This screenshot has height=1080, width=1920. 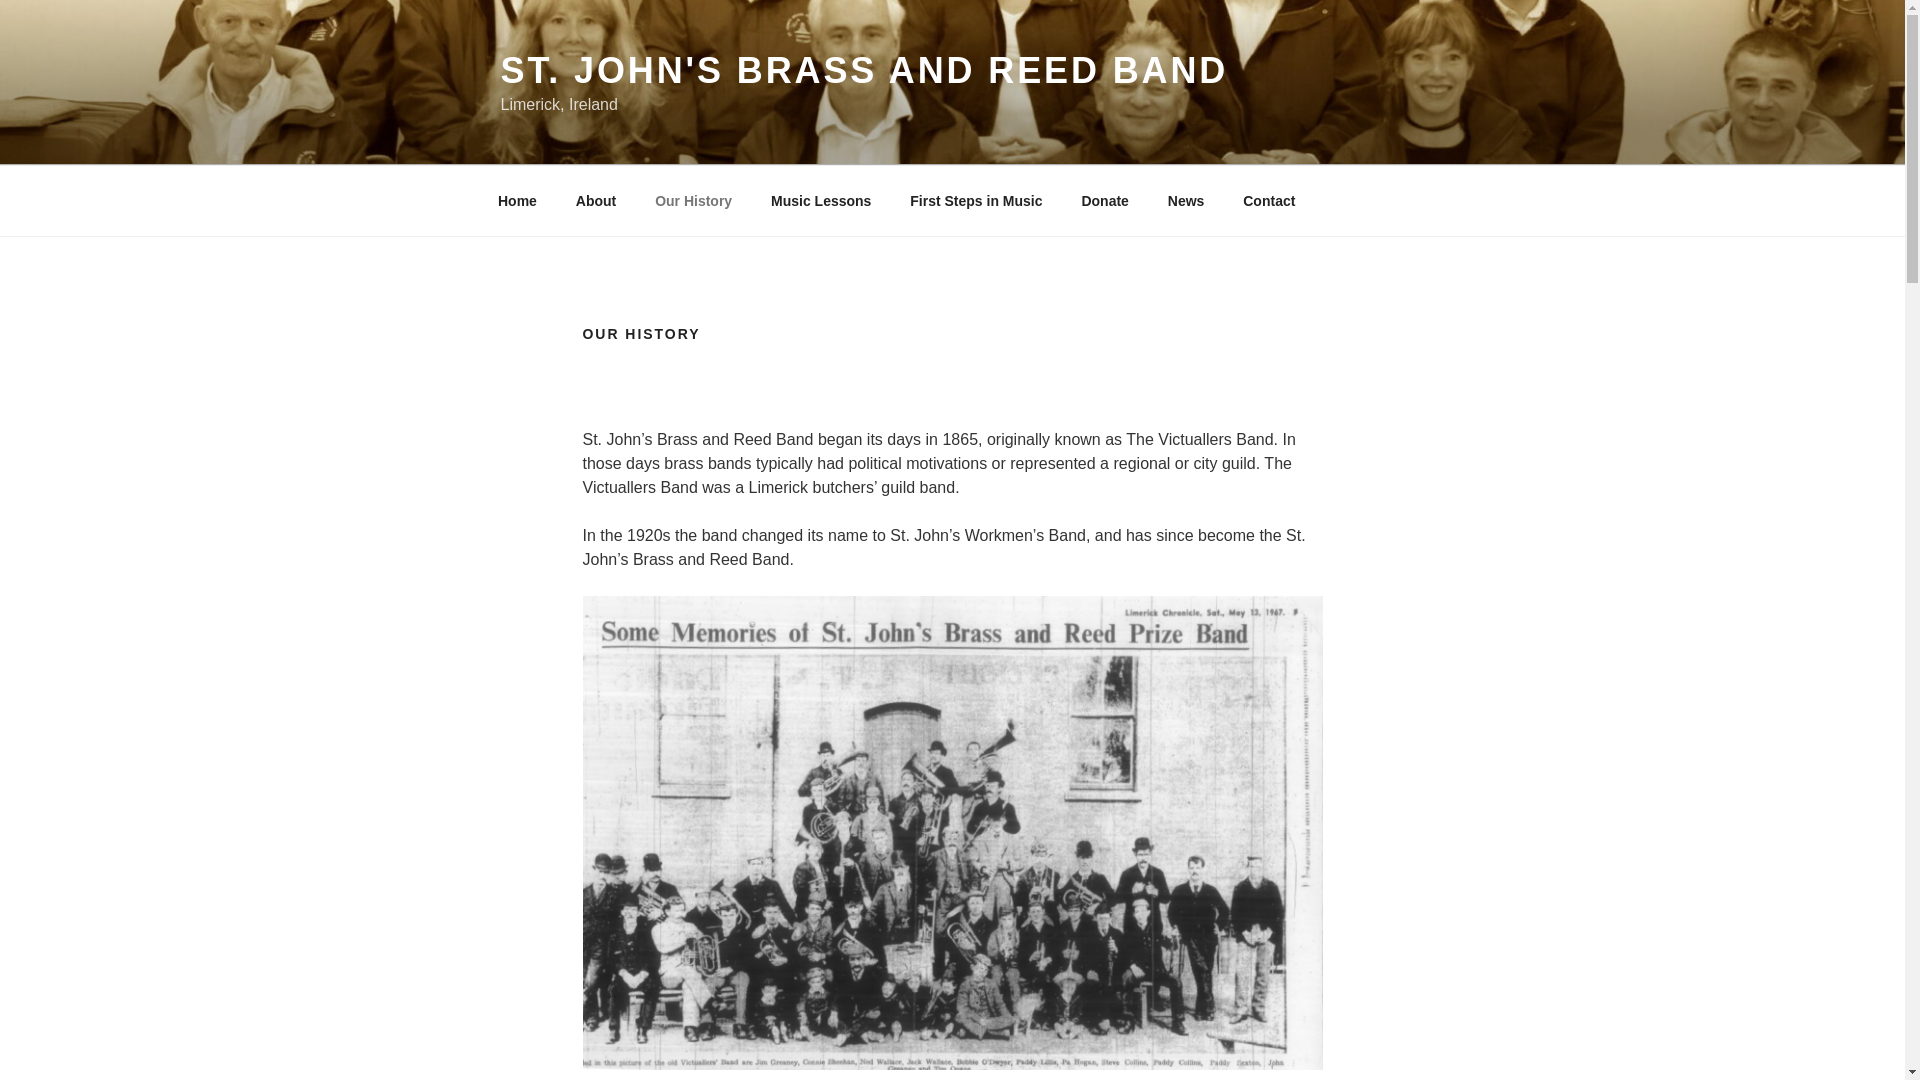 I want to click on Home, so click(x=517, y=200).